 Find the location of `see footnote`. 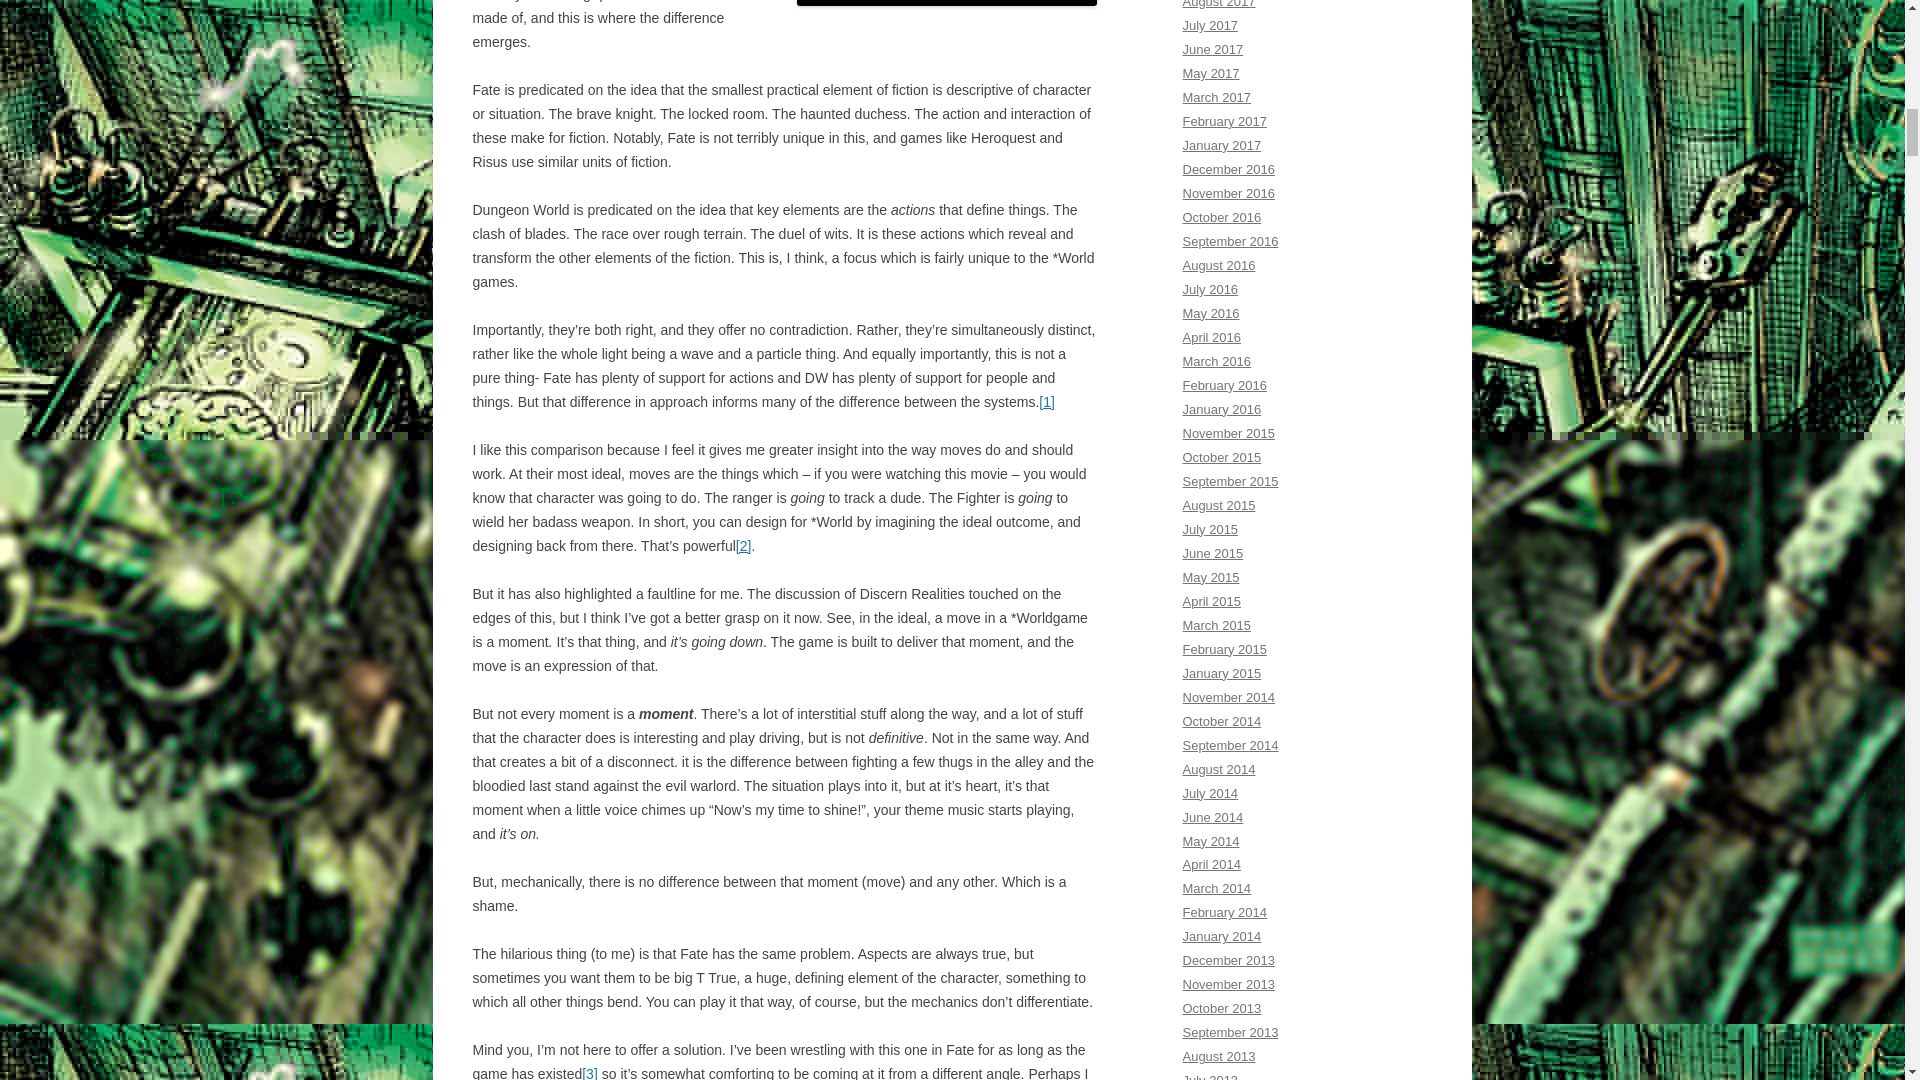

see footnote is located at coordinates (1046, 402).